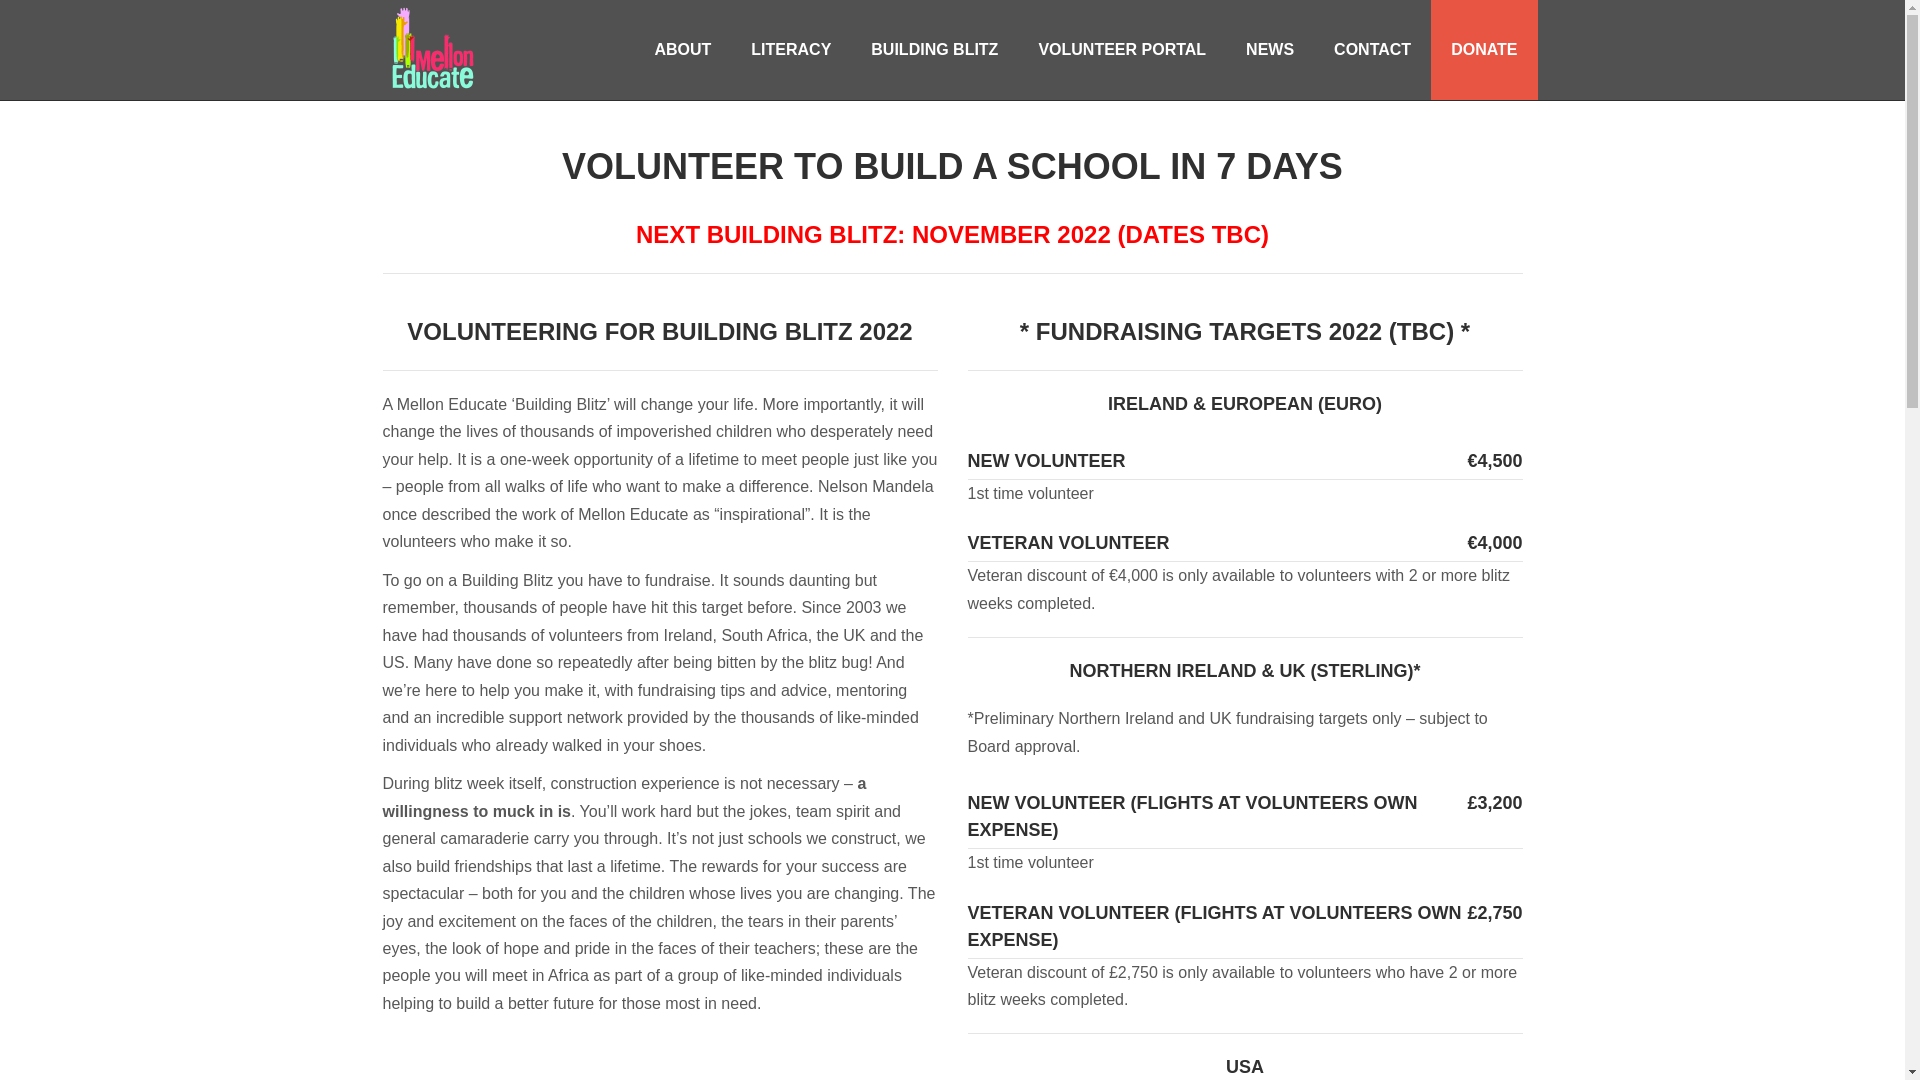  I want to click on DONATE, so click(1484, 50).